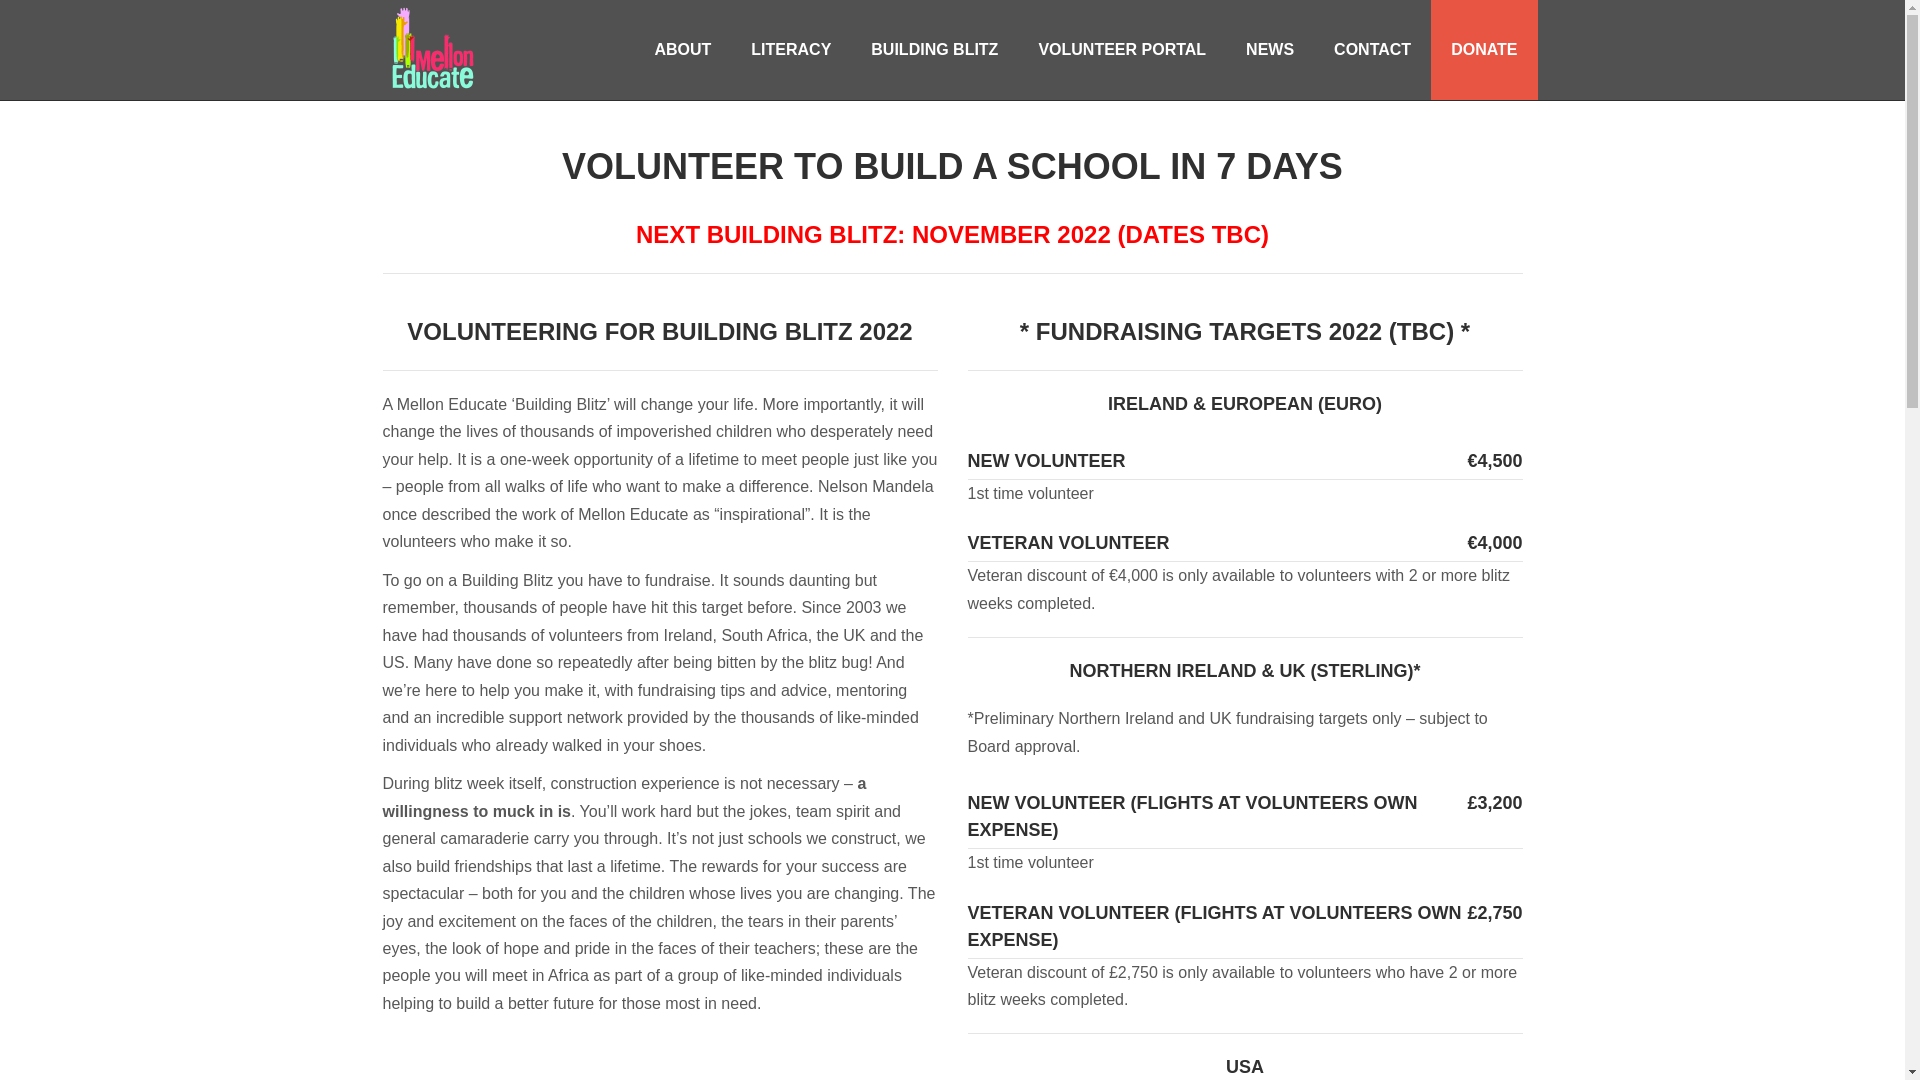  I want to click on DONATE, so click(1484, 50).